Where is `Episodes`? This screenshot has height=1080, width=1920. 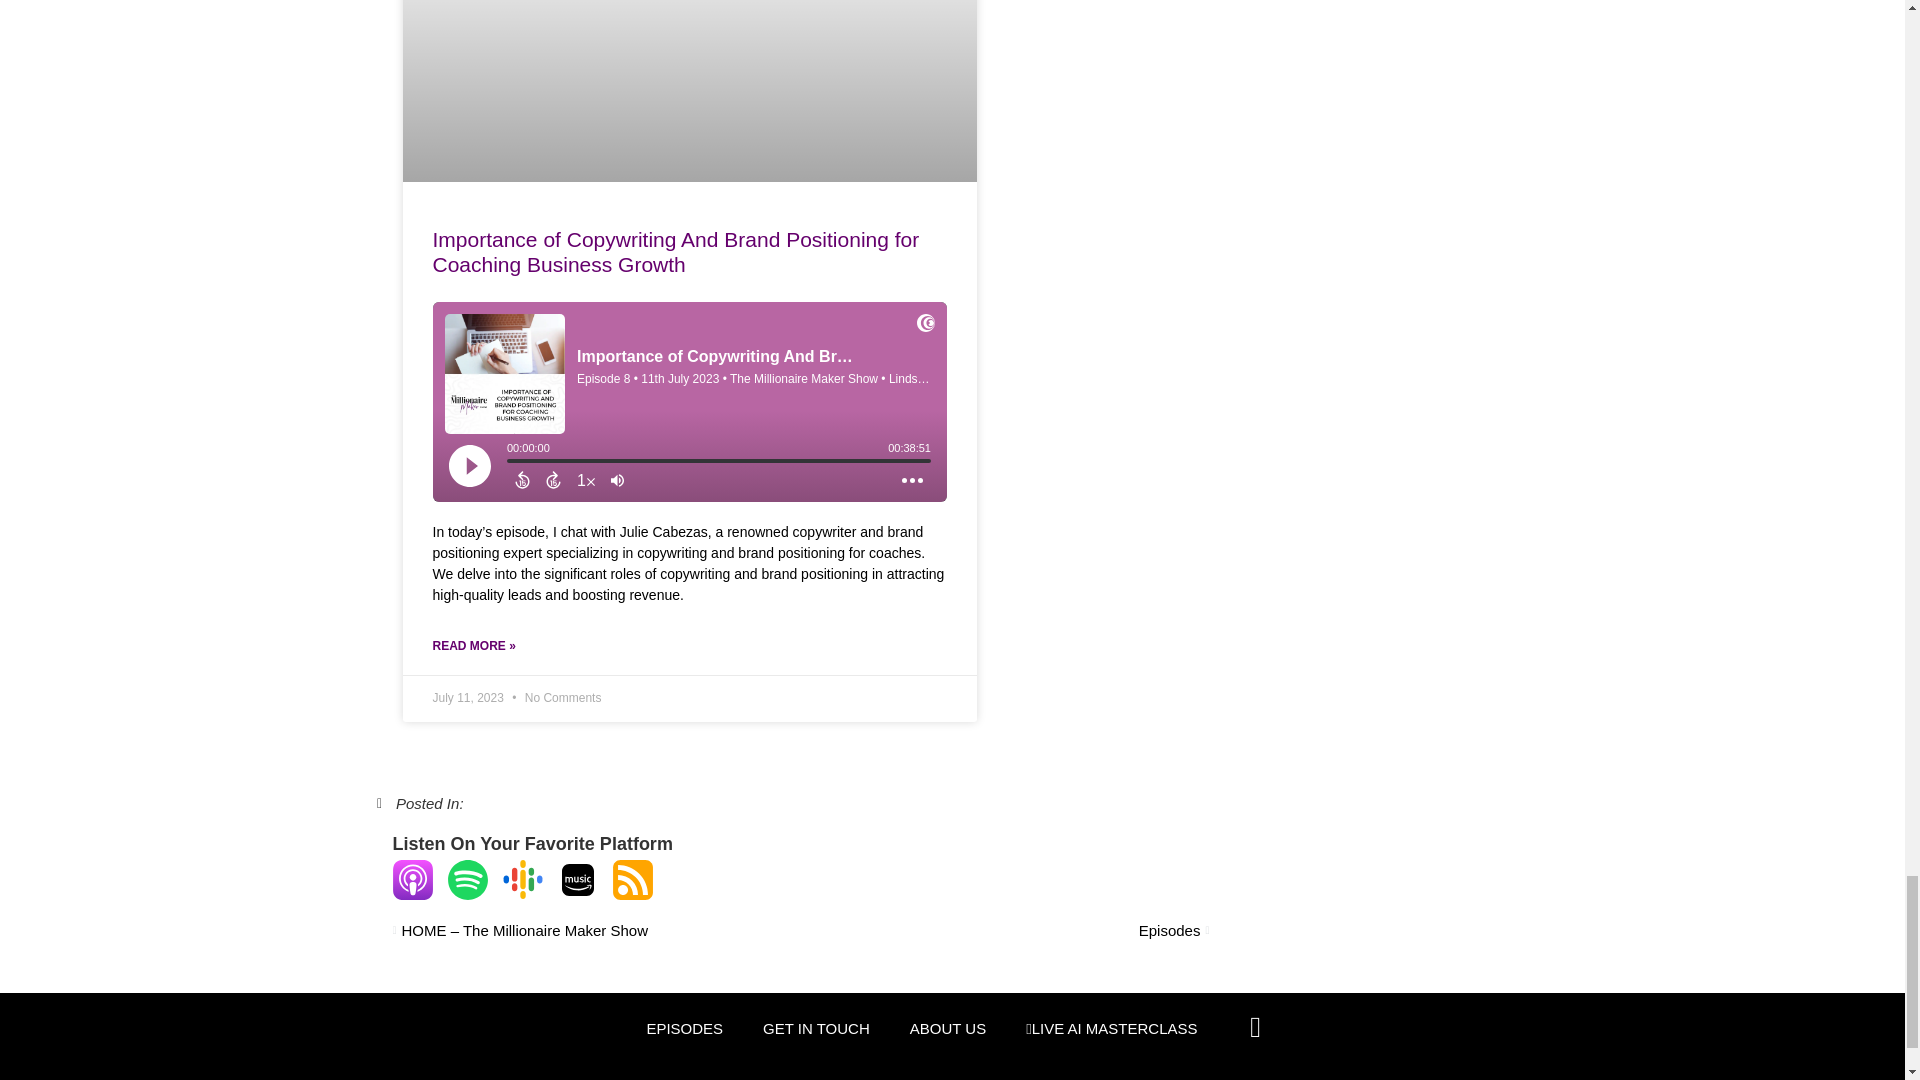
Episodes is located at coordinates (1004, 931).